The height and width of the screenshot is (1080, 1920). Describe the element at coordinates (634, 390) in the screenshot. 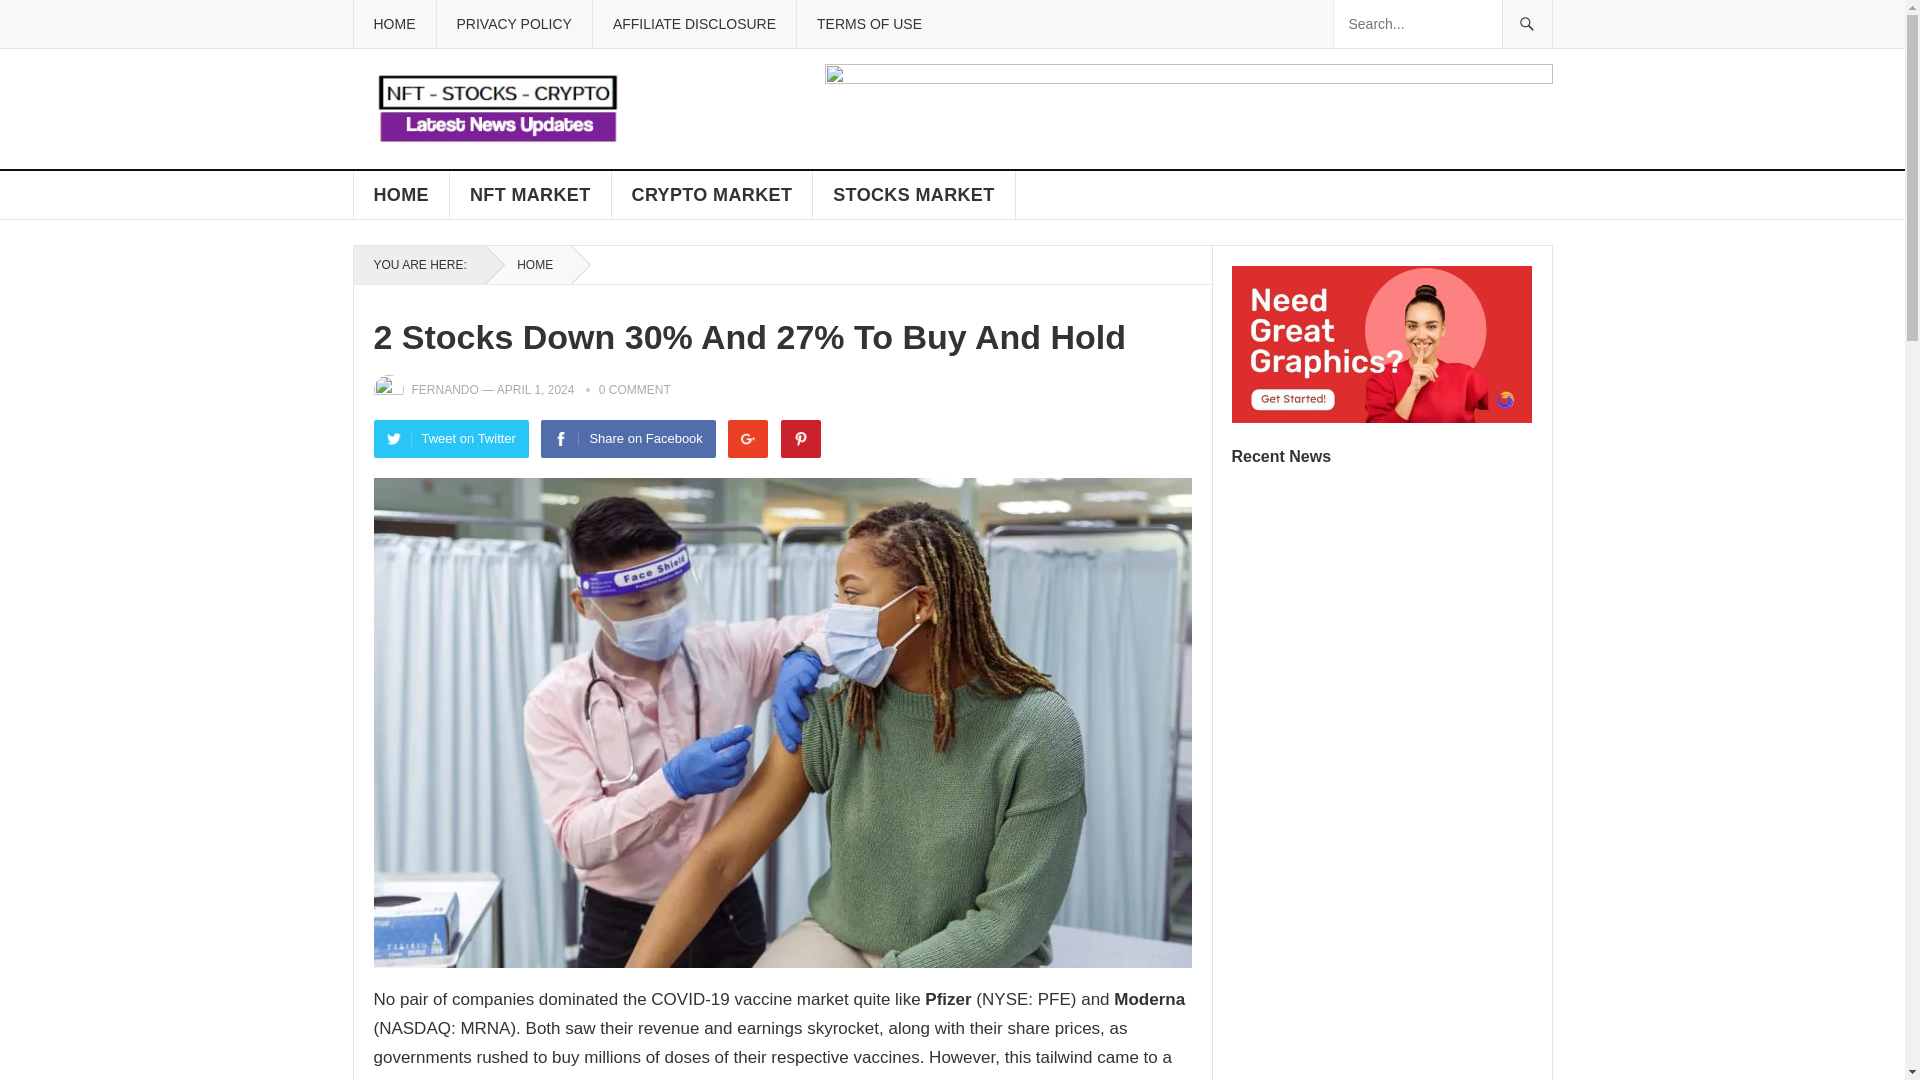

I see `0 COMMENT` at that location.